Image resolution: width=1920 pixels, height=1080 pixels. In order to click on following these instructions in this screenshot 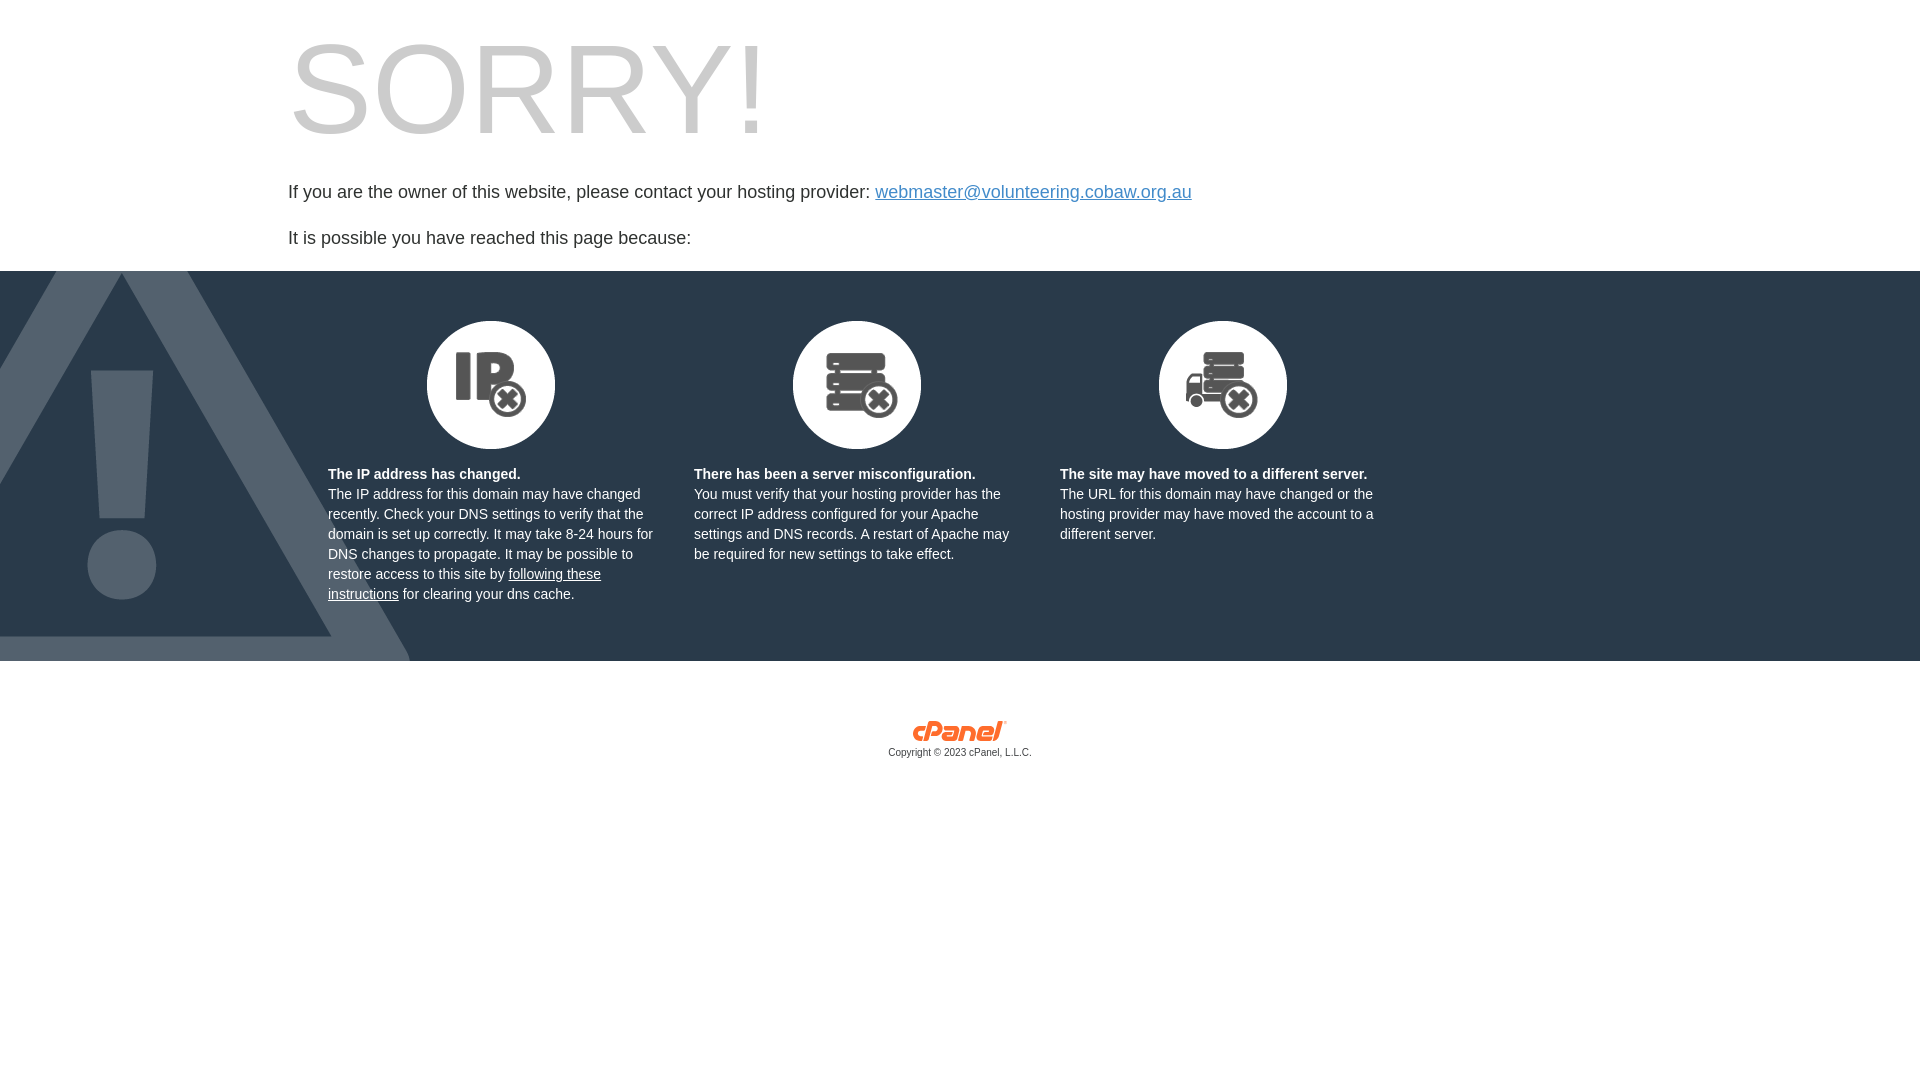, I will do `click(464, 584)`.